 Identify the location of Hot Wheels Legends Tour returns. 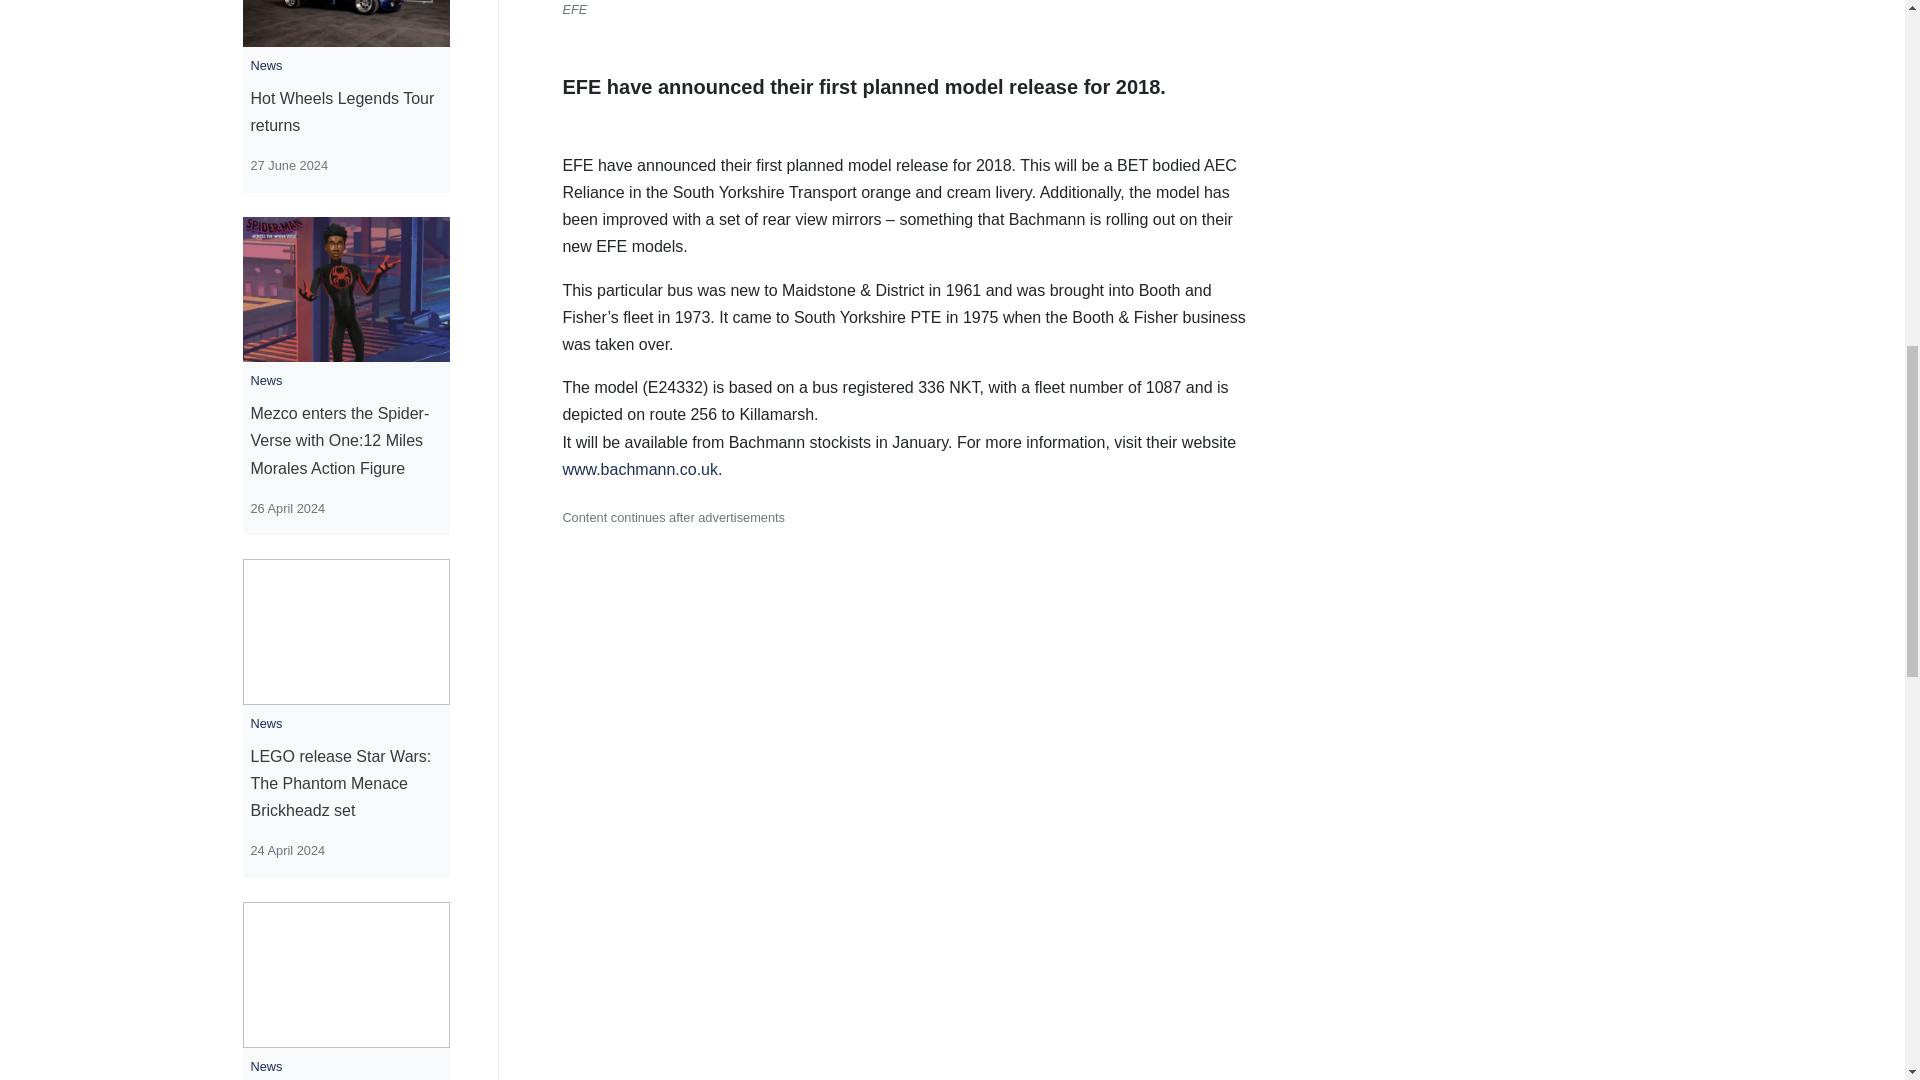
(345, 112).